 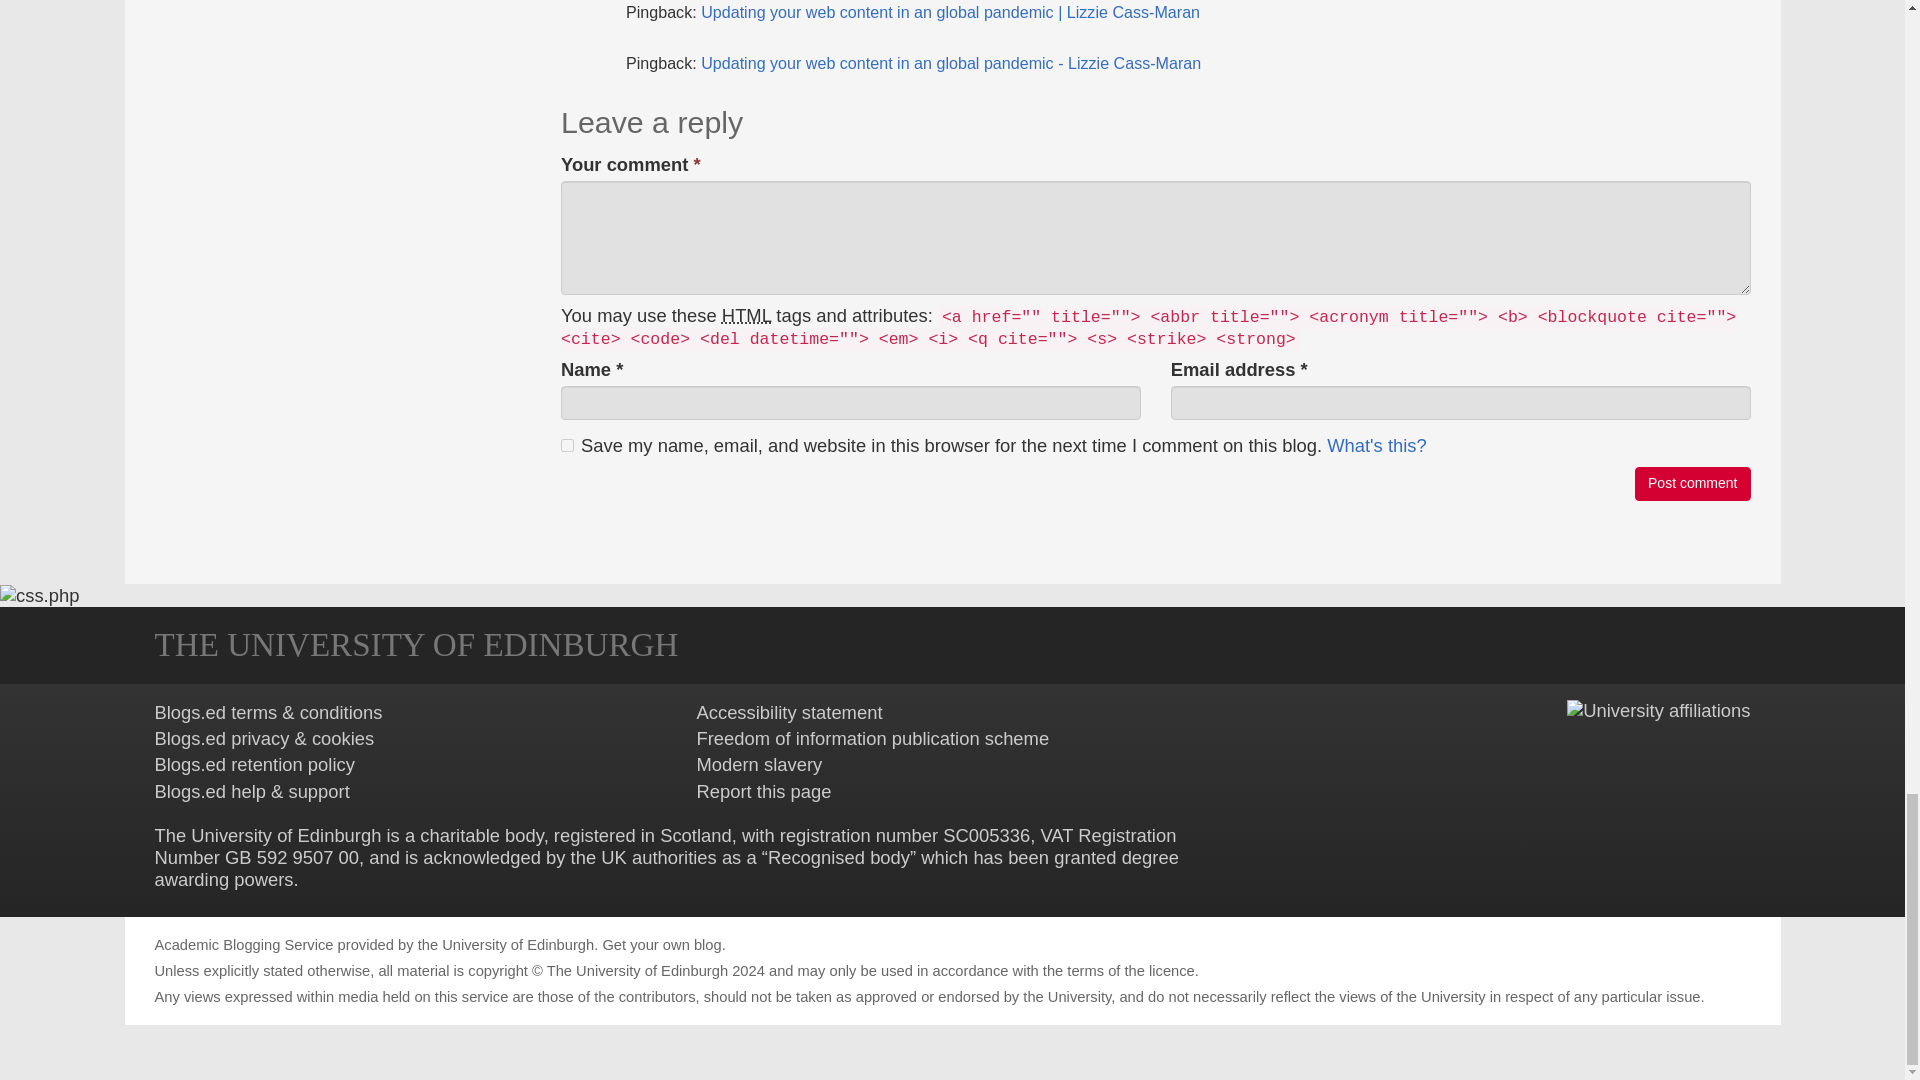 What do you see at coordinates (1376, 445) in the screenshot?
I see `Remember your name and email address` at bounding box center [1376, 445].